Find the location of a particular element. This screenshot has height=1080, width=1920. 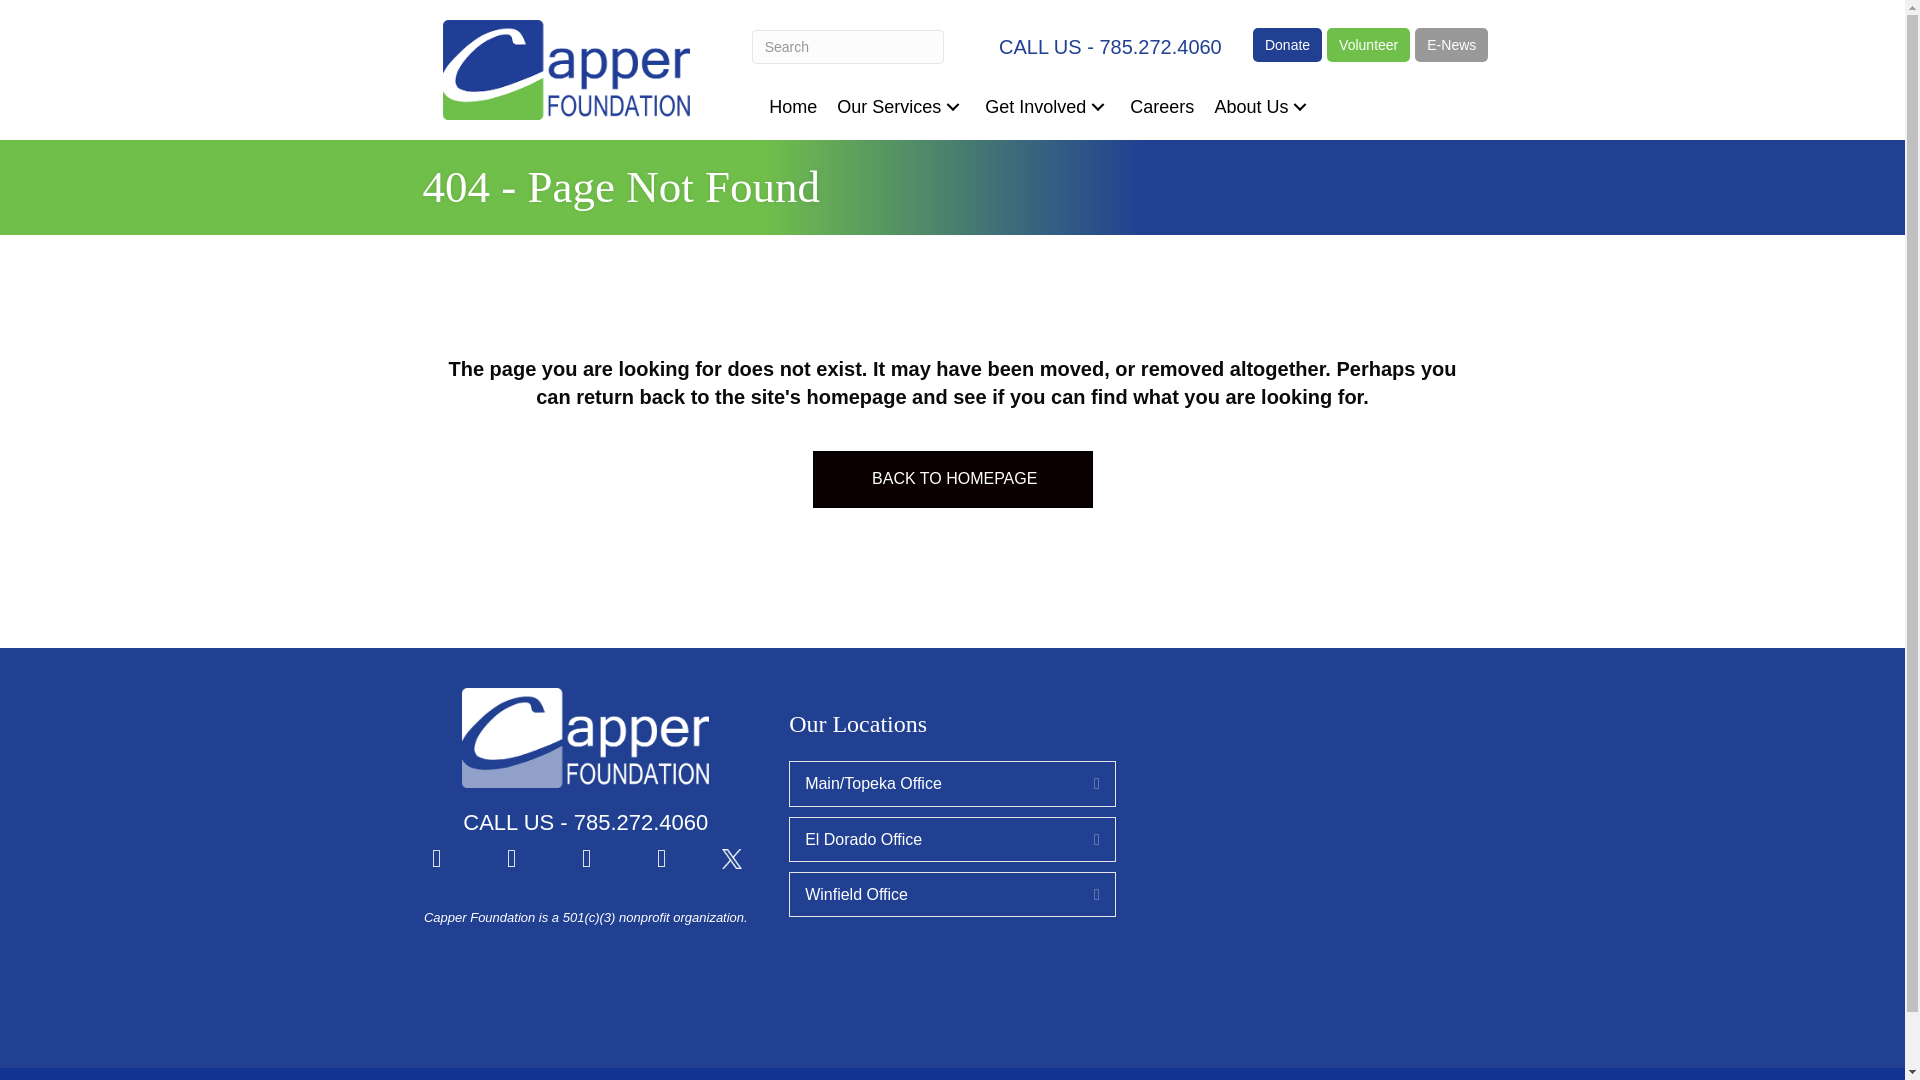

LinkedIn is located at coordinates (661, 859).